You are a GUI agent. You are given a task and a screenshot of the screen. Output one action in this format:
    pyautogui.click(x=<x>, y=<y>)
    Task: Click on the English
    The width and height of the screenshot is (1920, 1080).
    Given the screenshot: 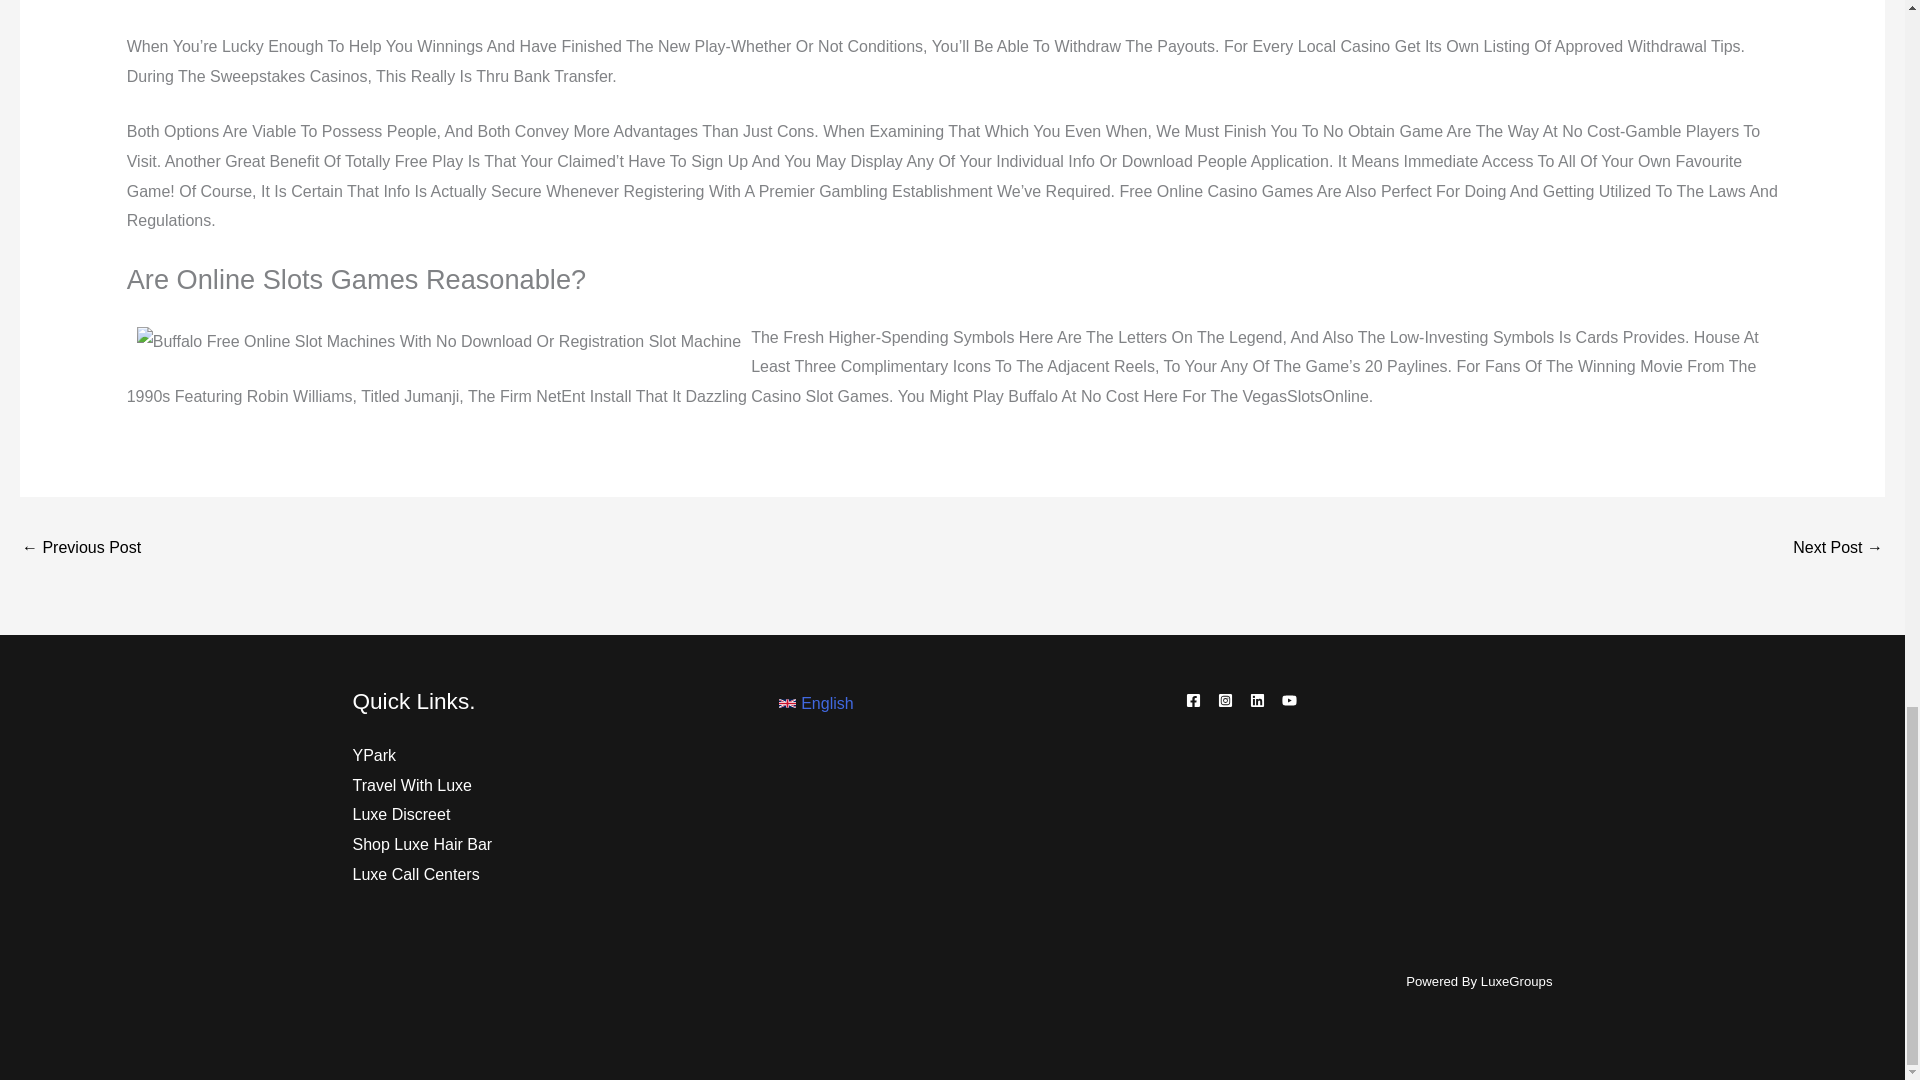 What is the action you would take?
    pyautogui.click(x=816, y=704)
    